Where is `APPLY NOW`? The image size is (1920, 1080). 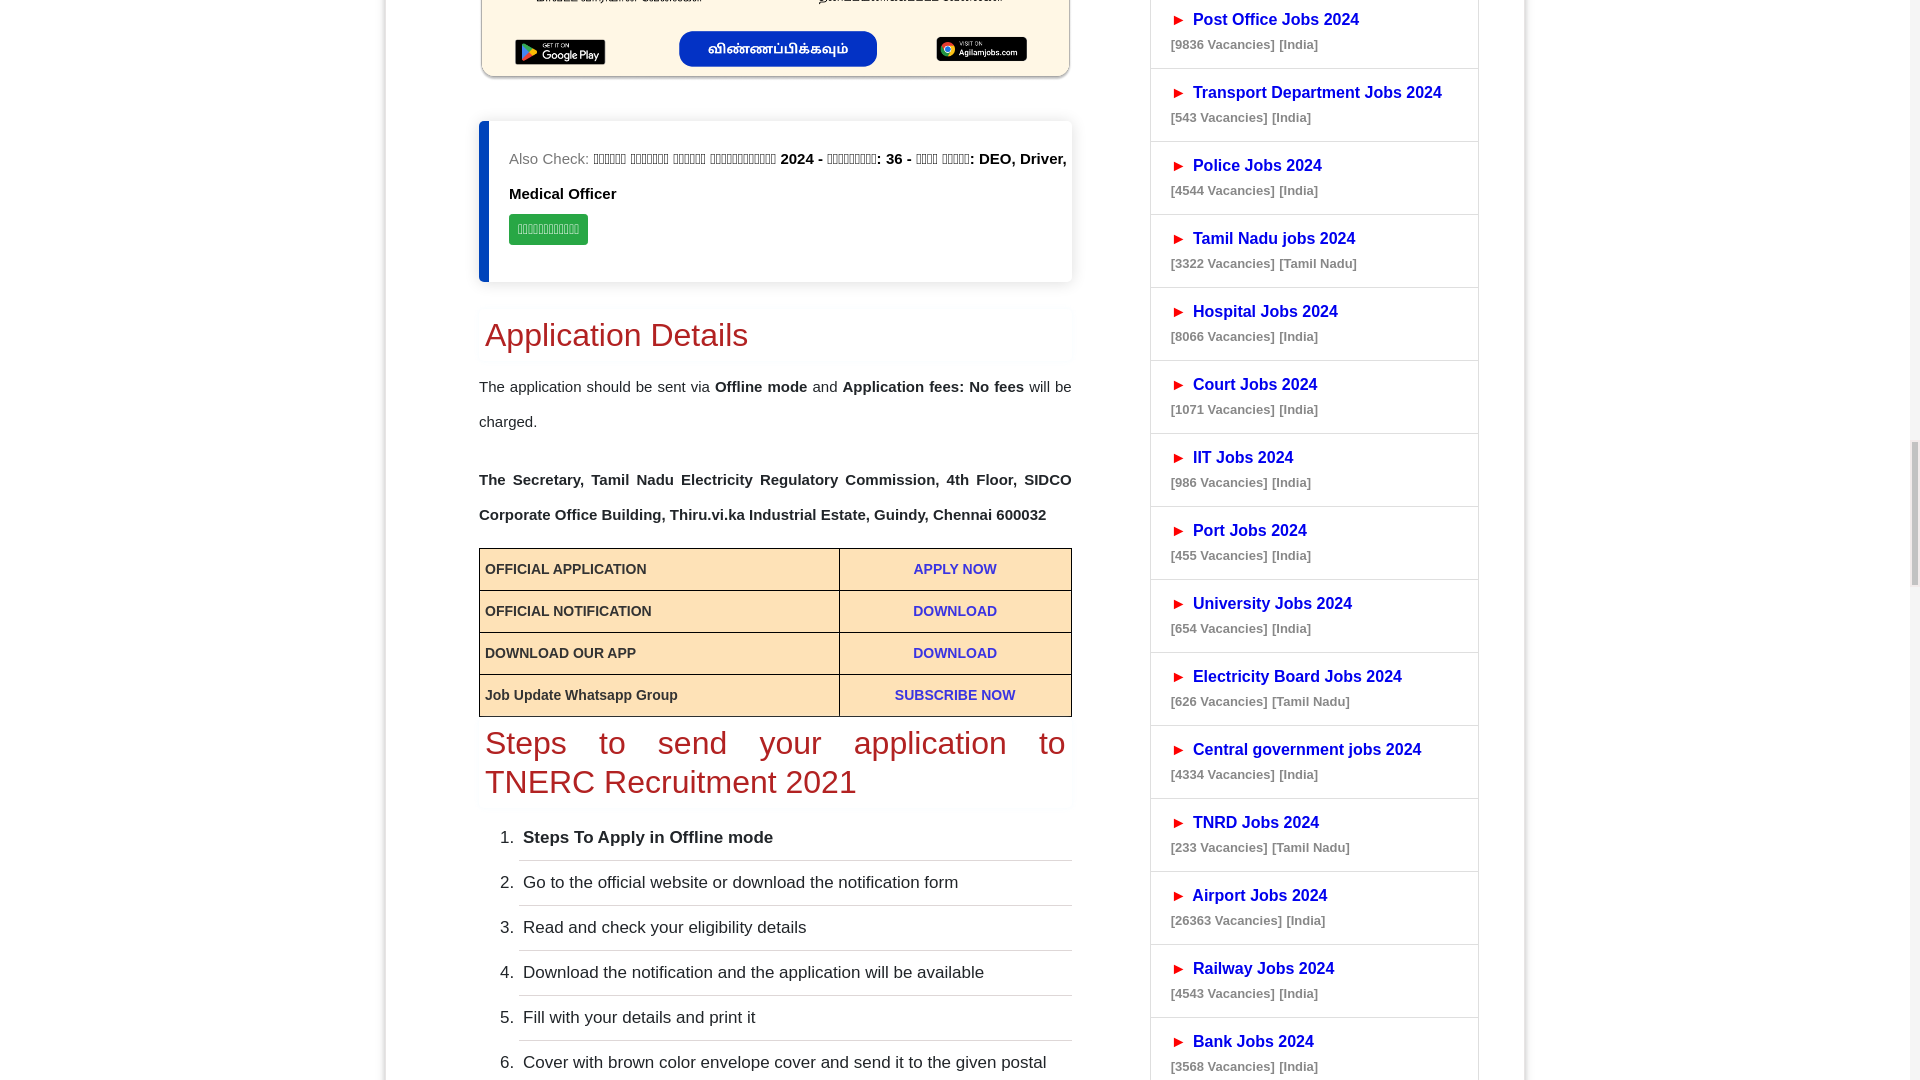 APPLY NOW is located at coordinates (954, 568).